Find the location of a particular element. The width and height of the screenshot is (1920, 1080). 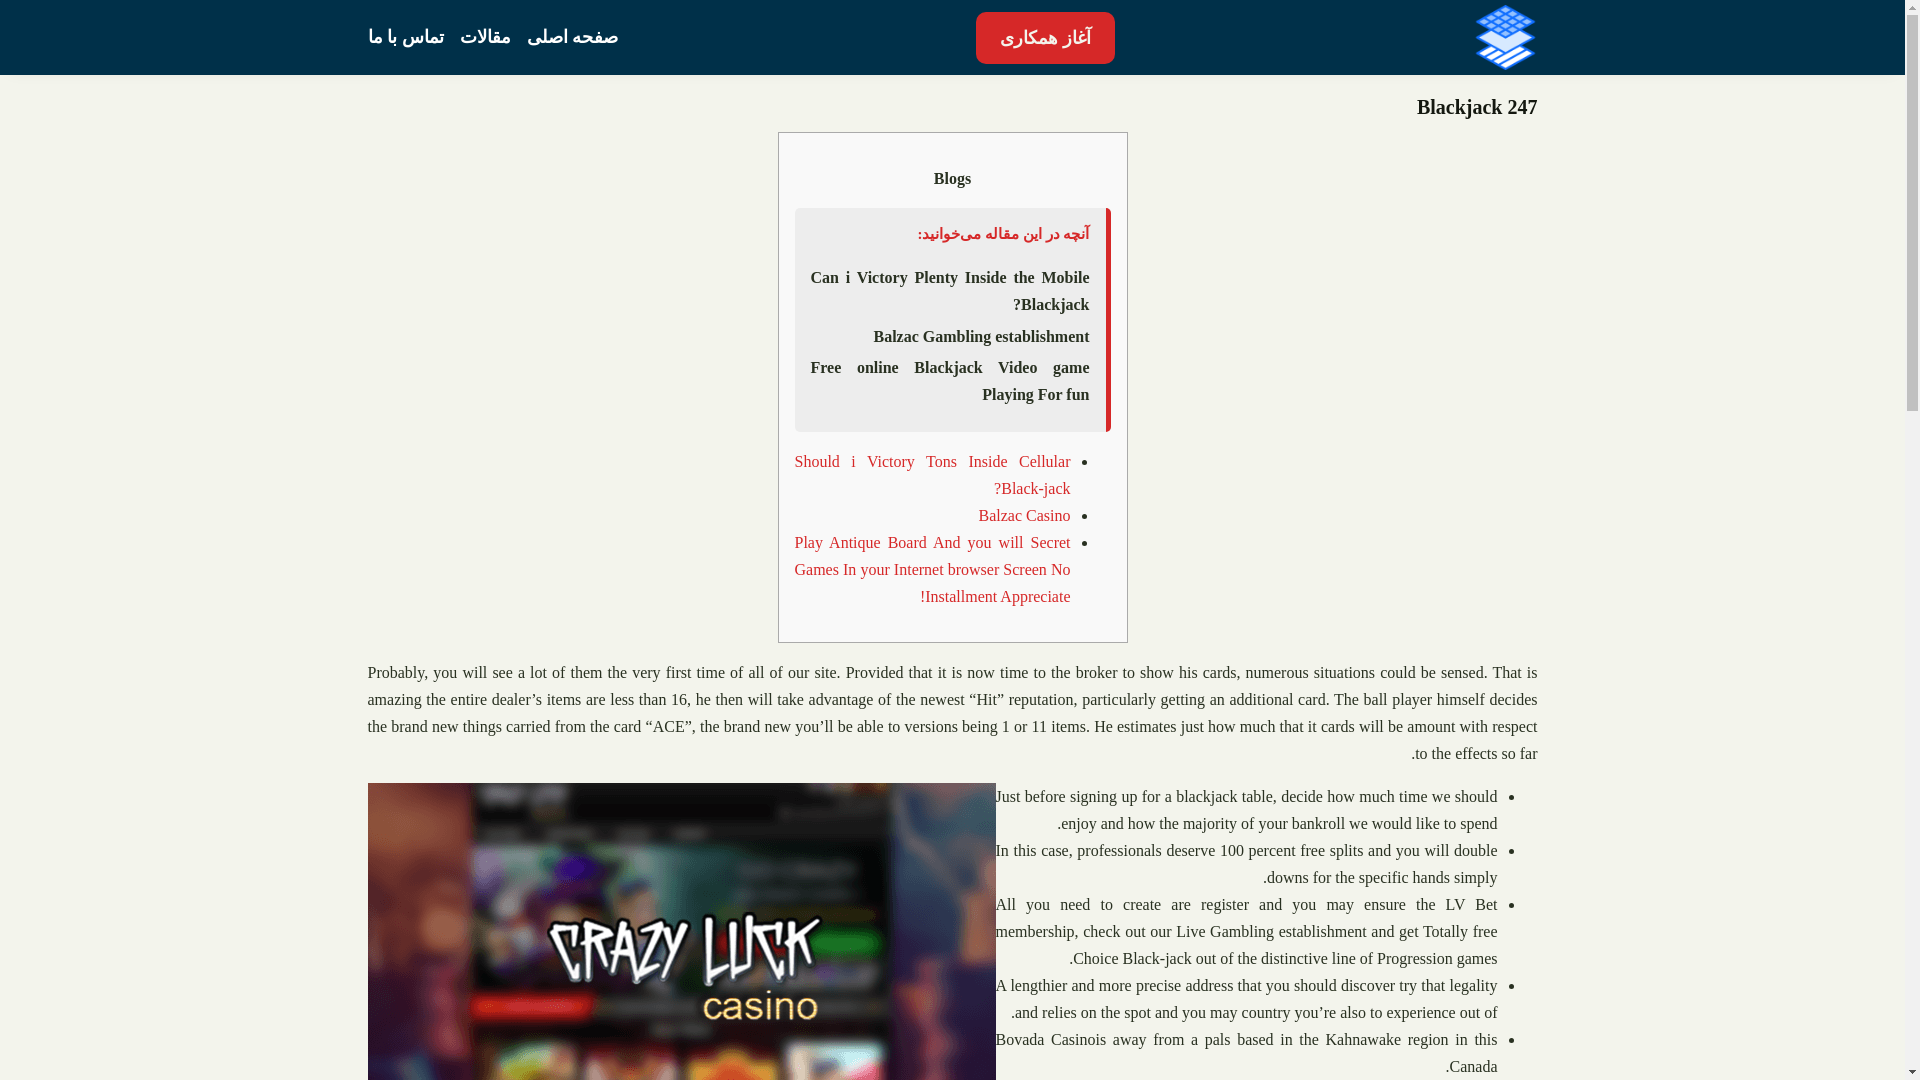

Should i Victory Tons Inside Cellular Black-jack? is located at coordinates (932, 474).